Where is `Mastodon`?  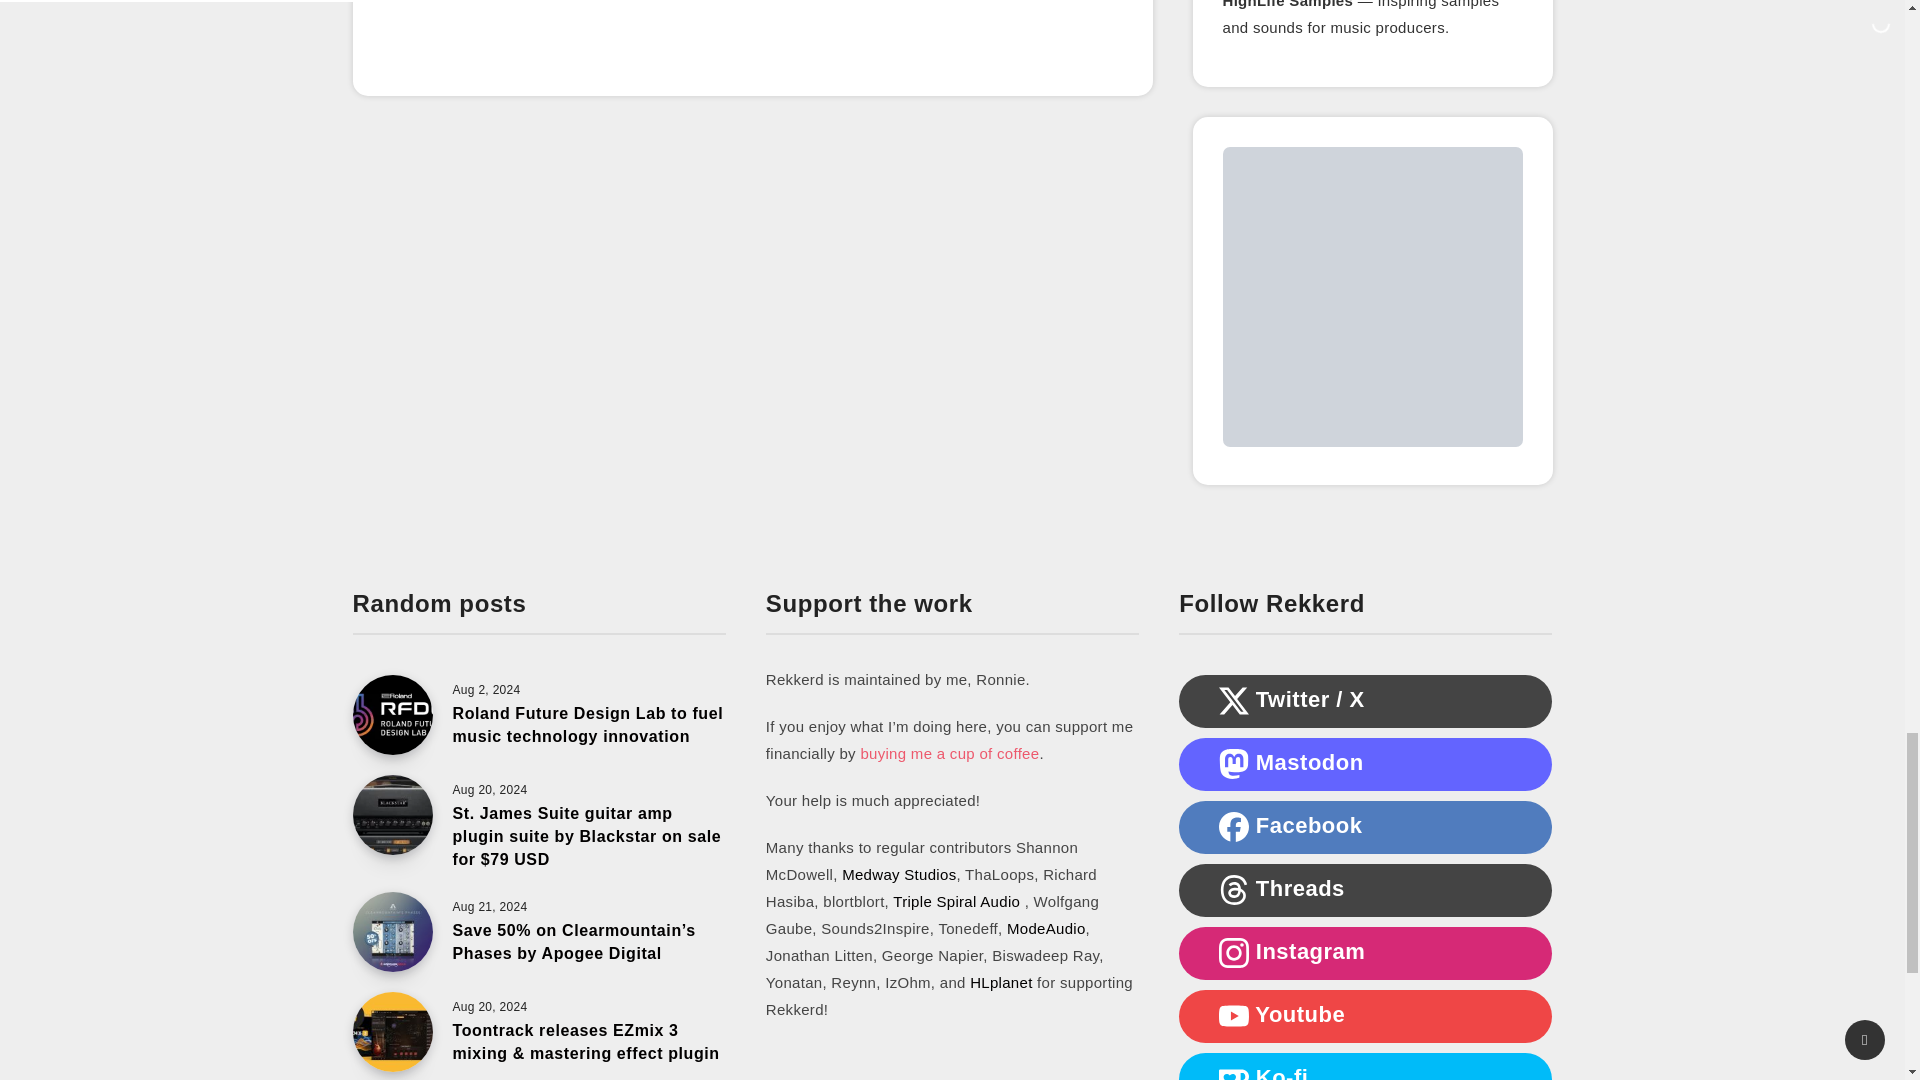
Mastodon is located at coordinates (1234, 764).